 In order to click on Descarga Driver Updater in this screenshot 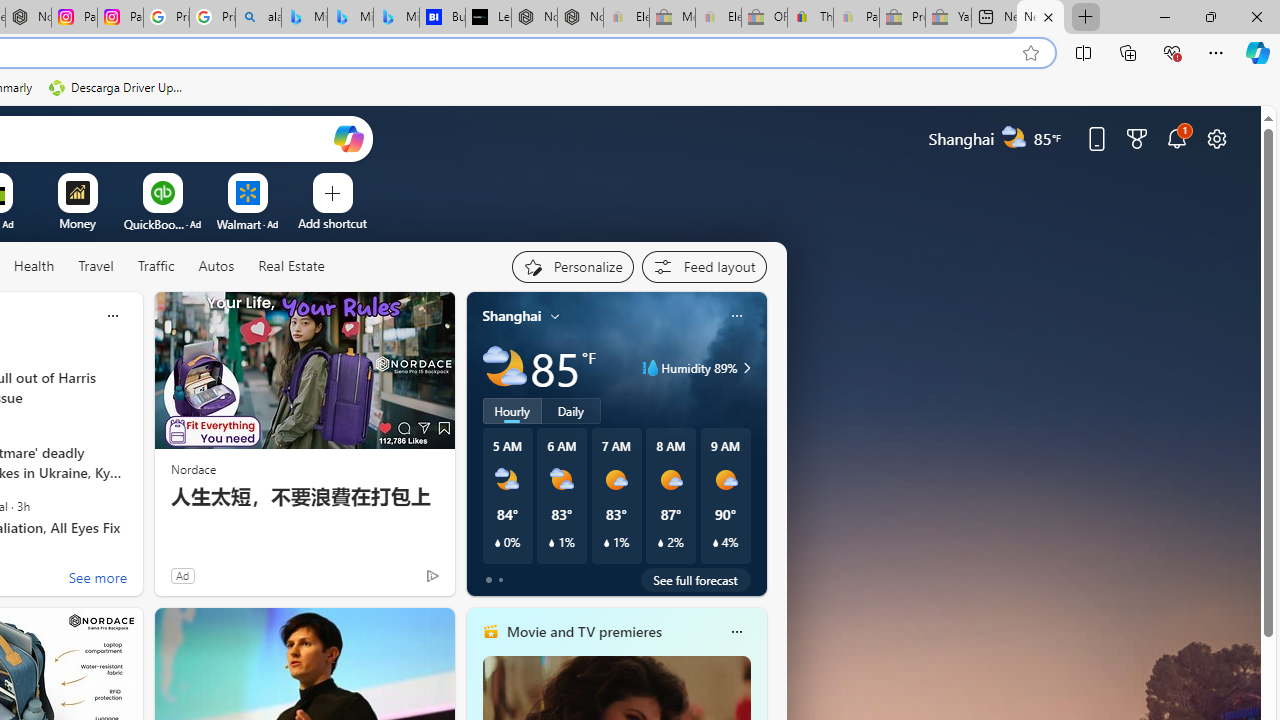, I will do `click(118, 88)`.